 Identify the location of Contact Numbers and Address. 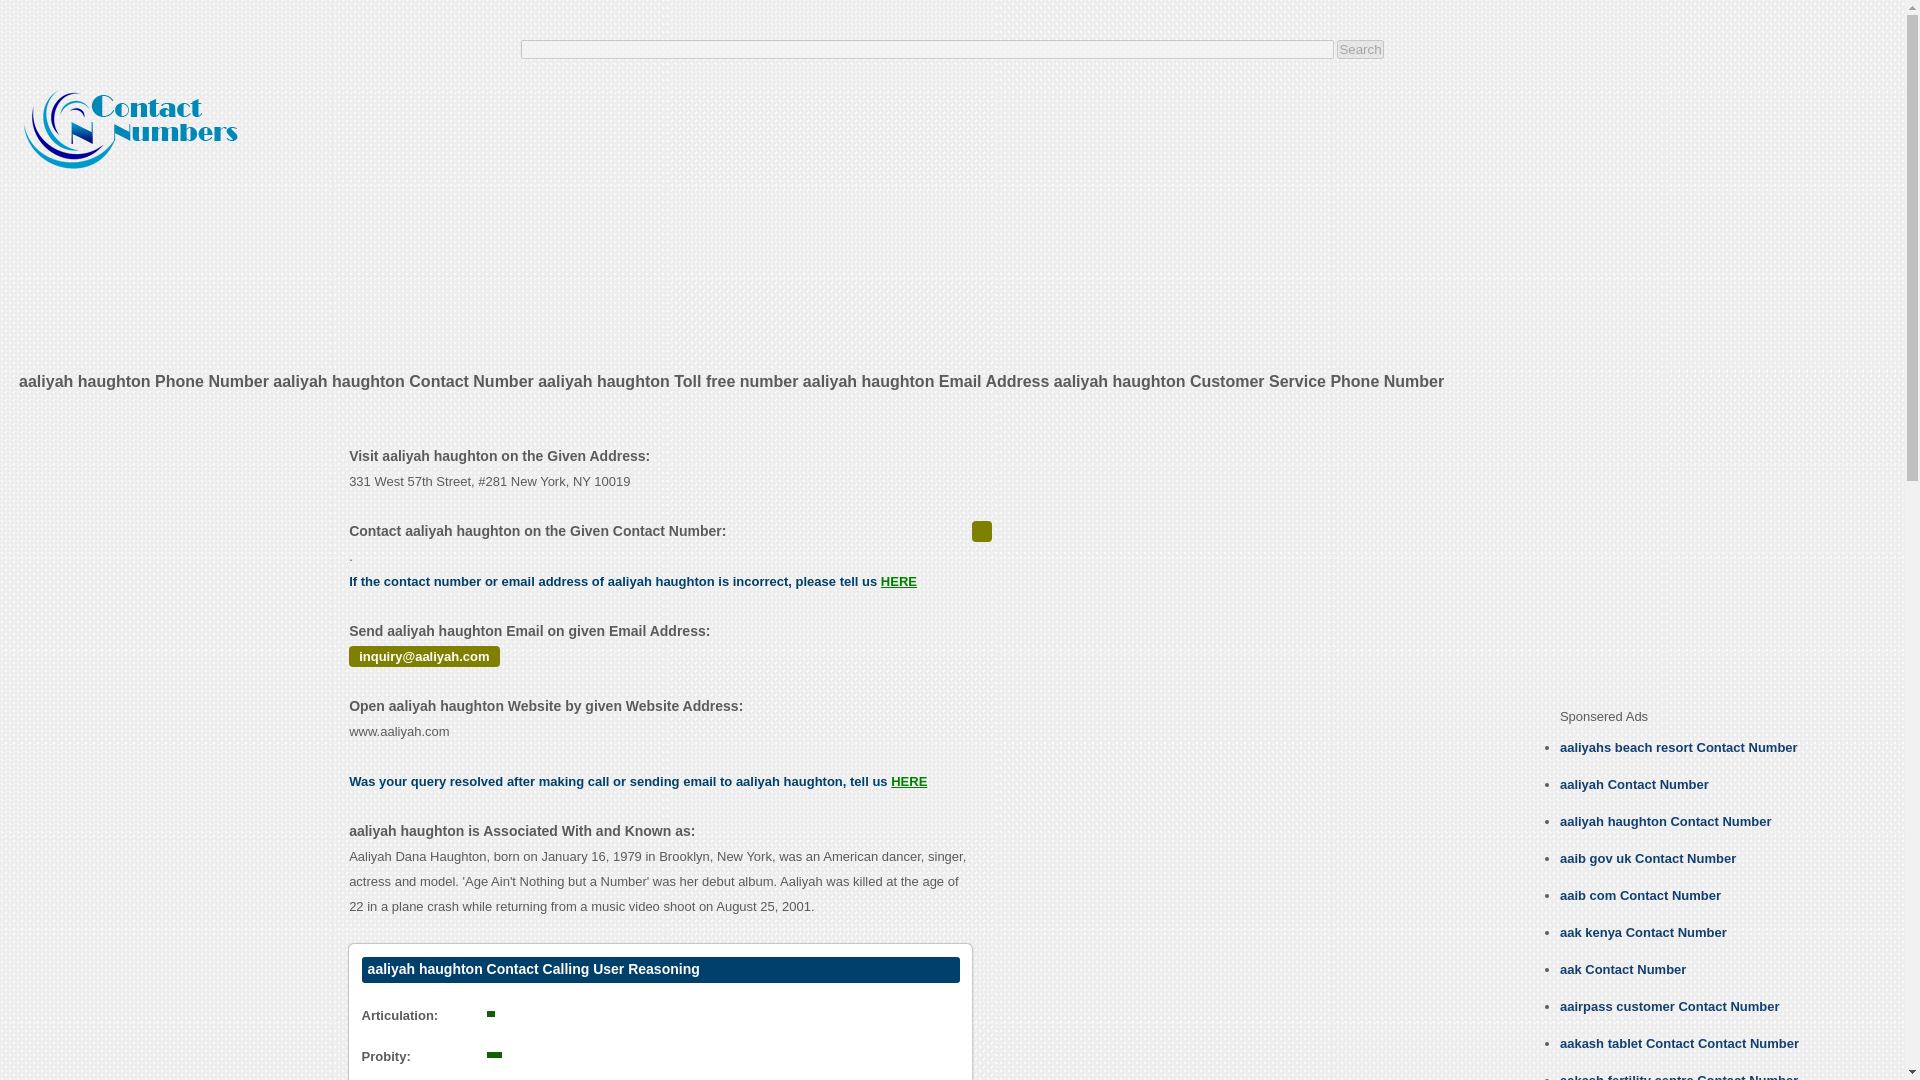
(133, 123).